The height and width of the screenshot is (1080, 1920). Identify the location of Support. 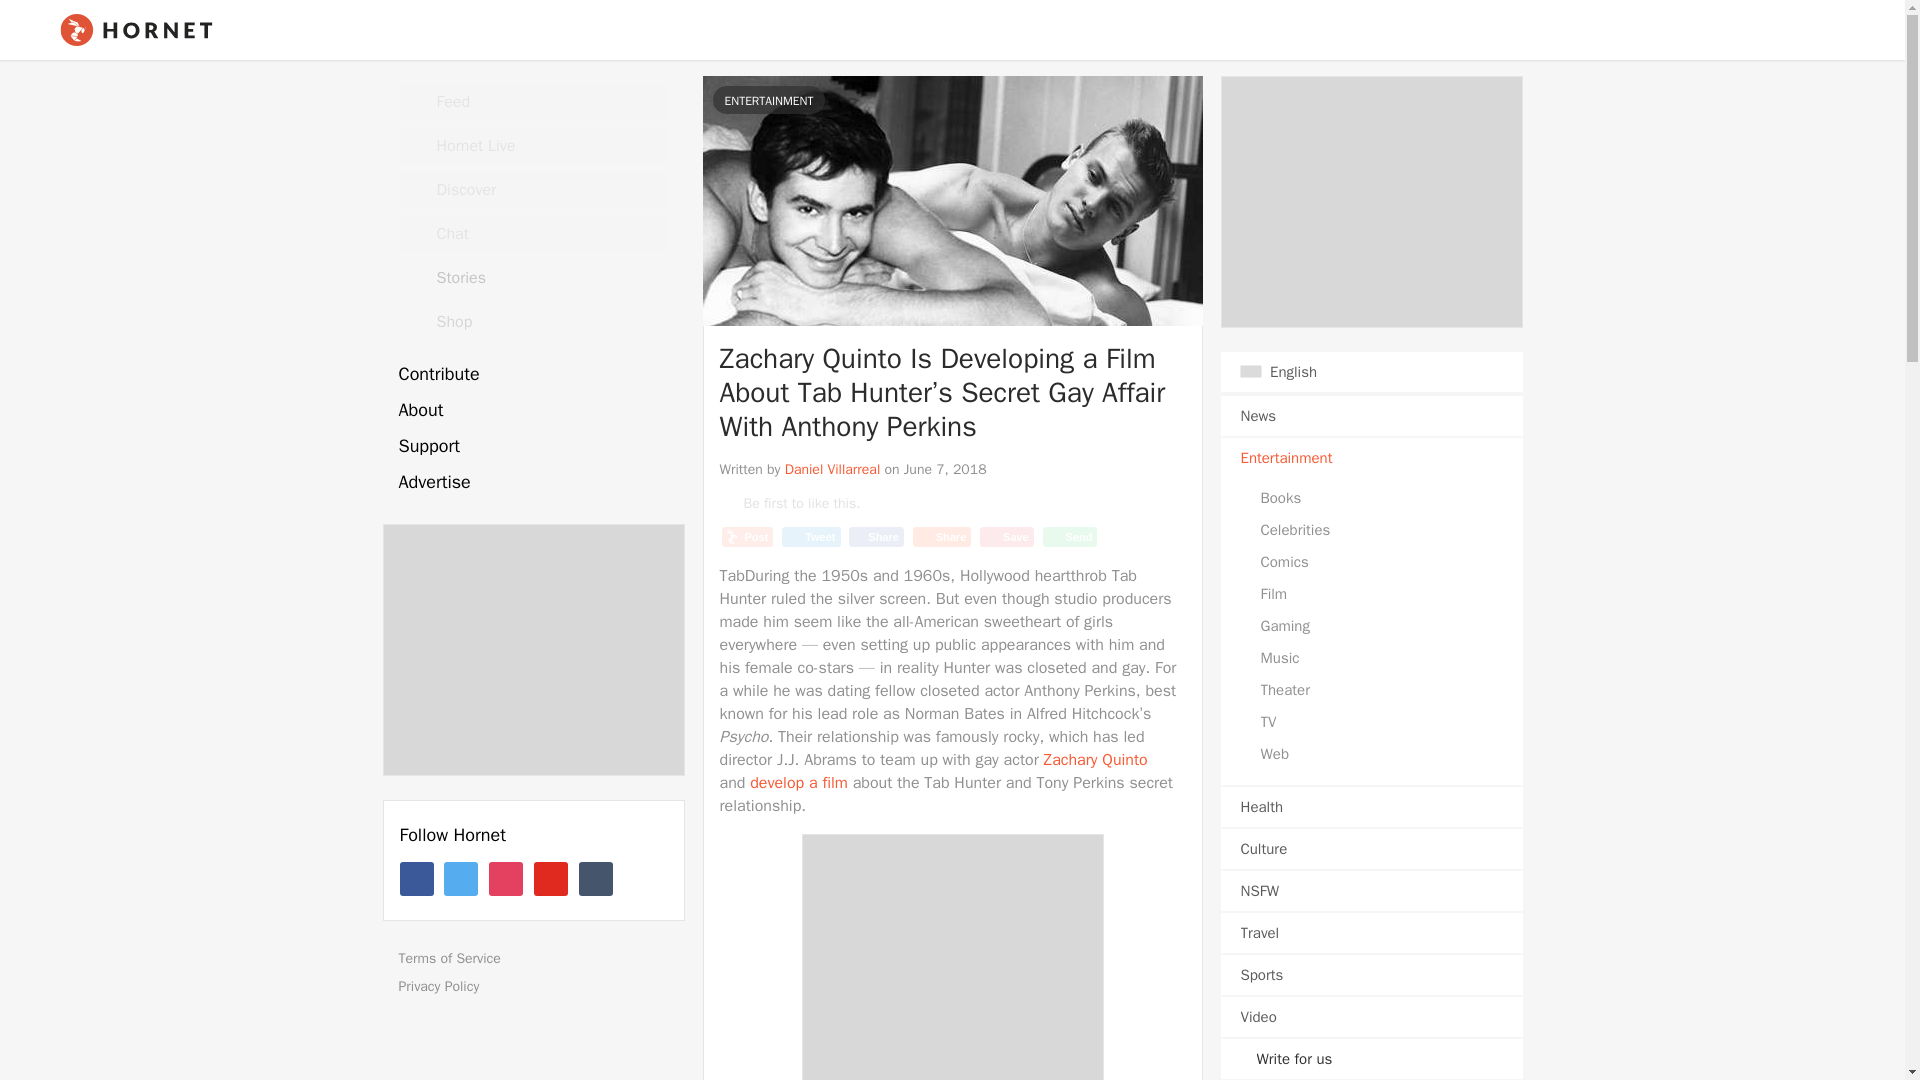
(532, 446).